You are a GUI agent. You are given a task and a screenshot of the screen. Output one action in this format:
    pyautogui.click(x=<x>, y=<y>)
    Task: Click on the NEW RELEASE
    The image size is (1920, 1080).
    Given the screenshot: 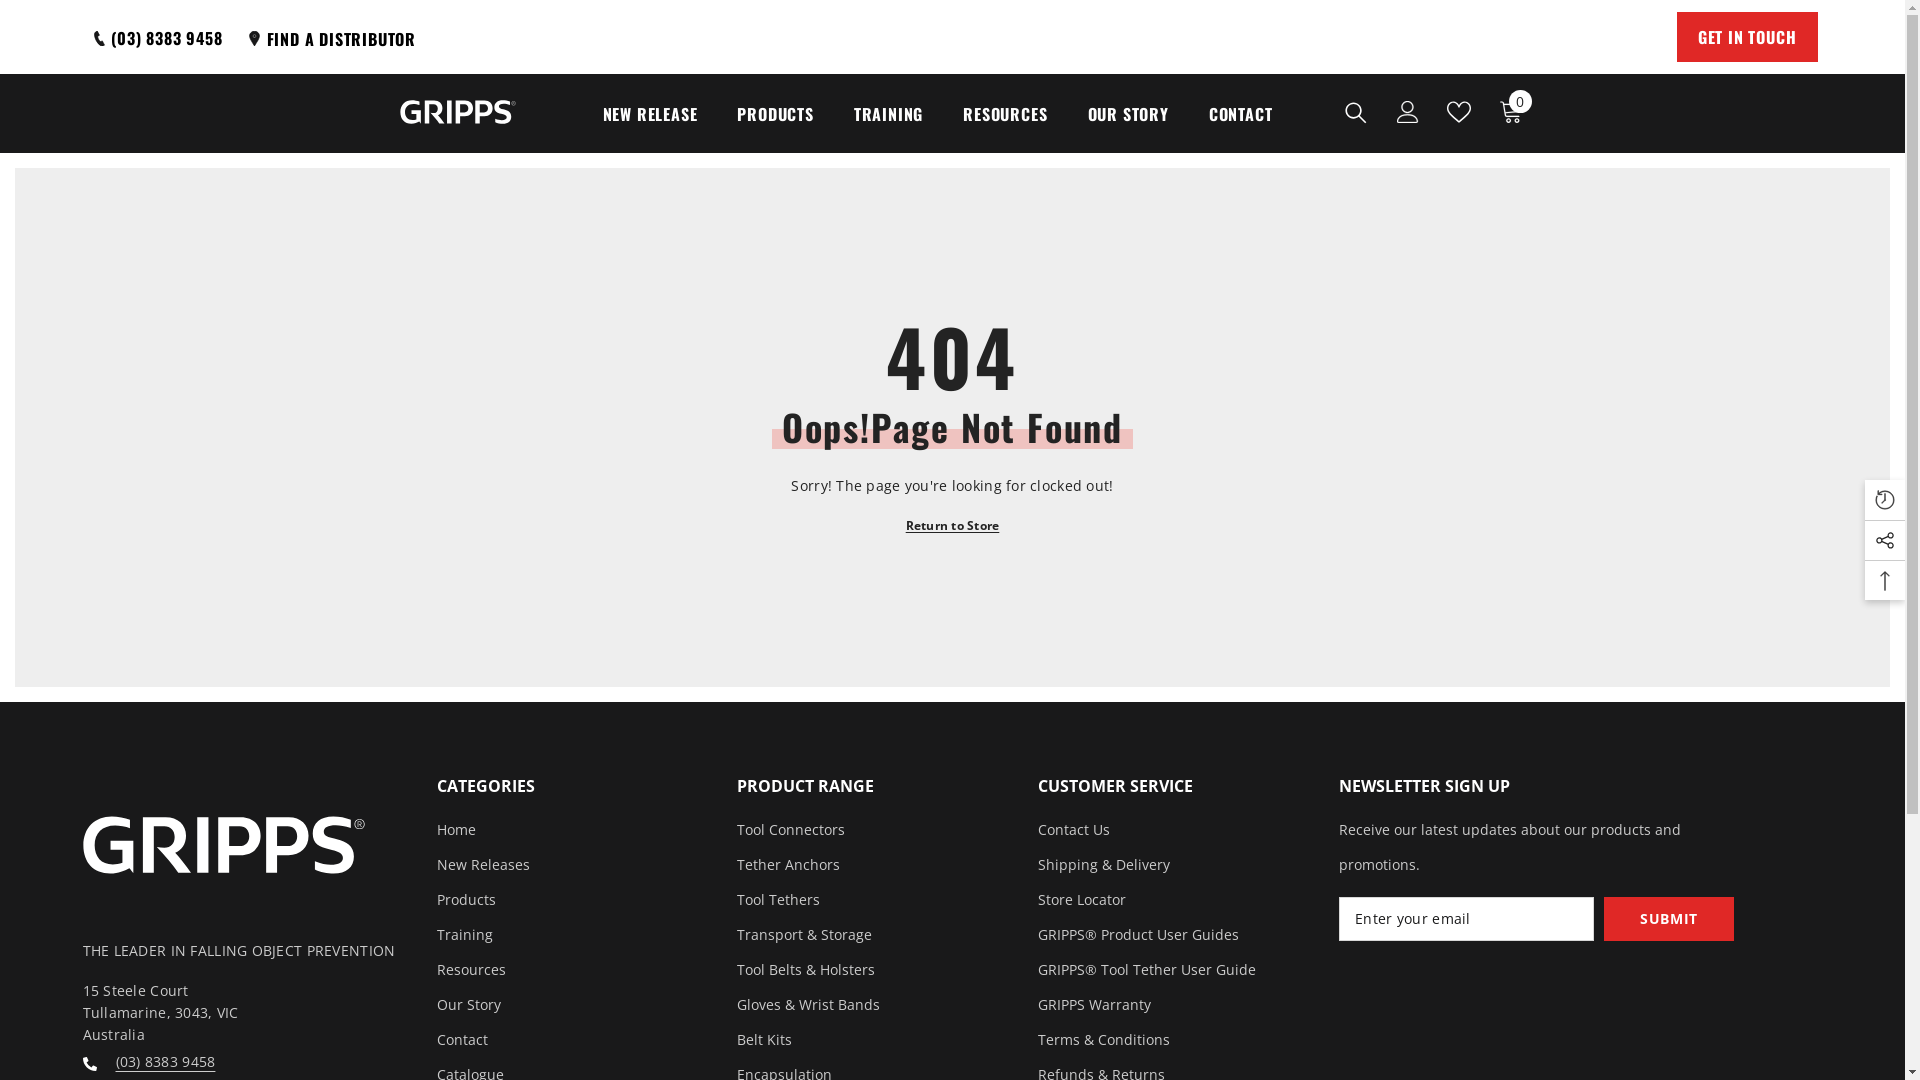 What is the action you would take?
    pyautogui.click(x=650, y=128)
    